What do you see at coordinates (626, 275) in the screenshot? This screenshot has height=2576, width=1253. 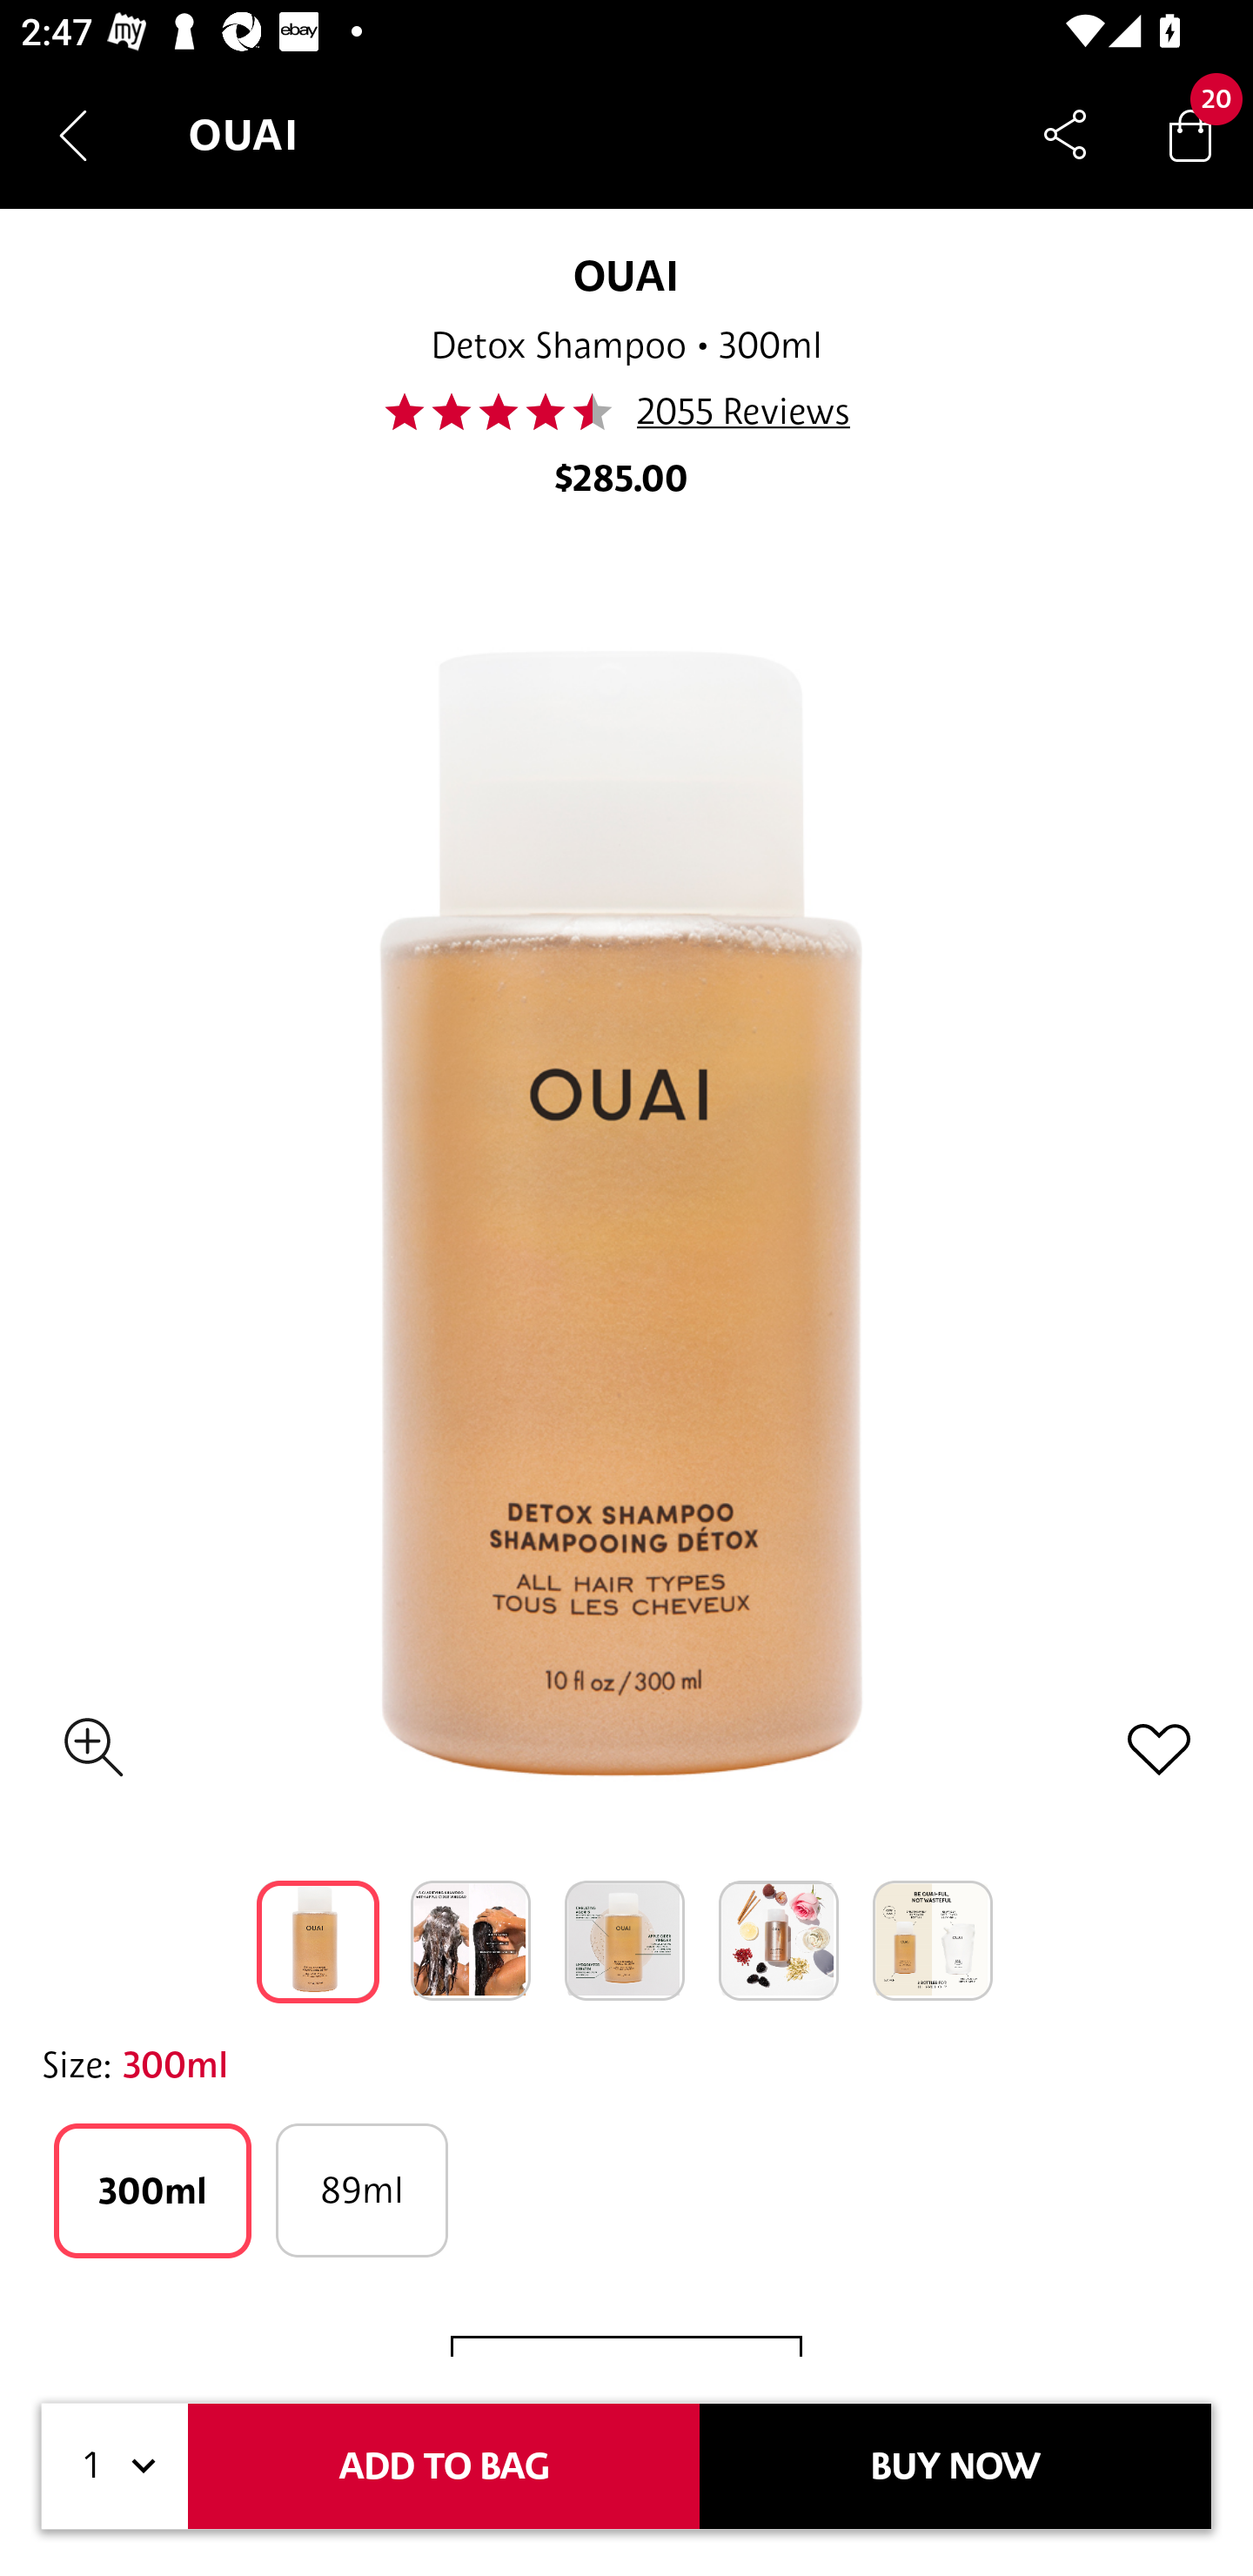 I see `OUAI` at bounding box center [626, 275].